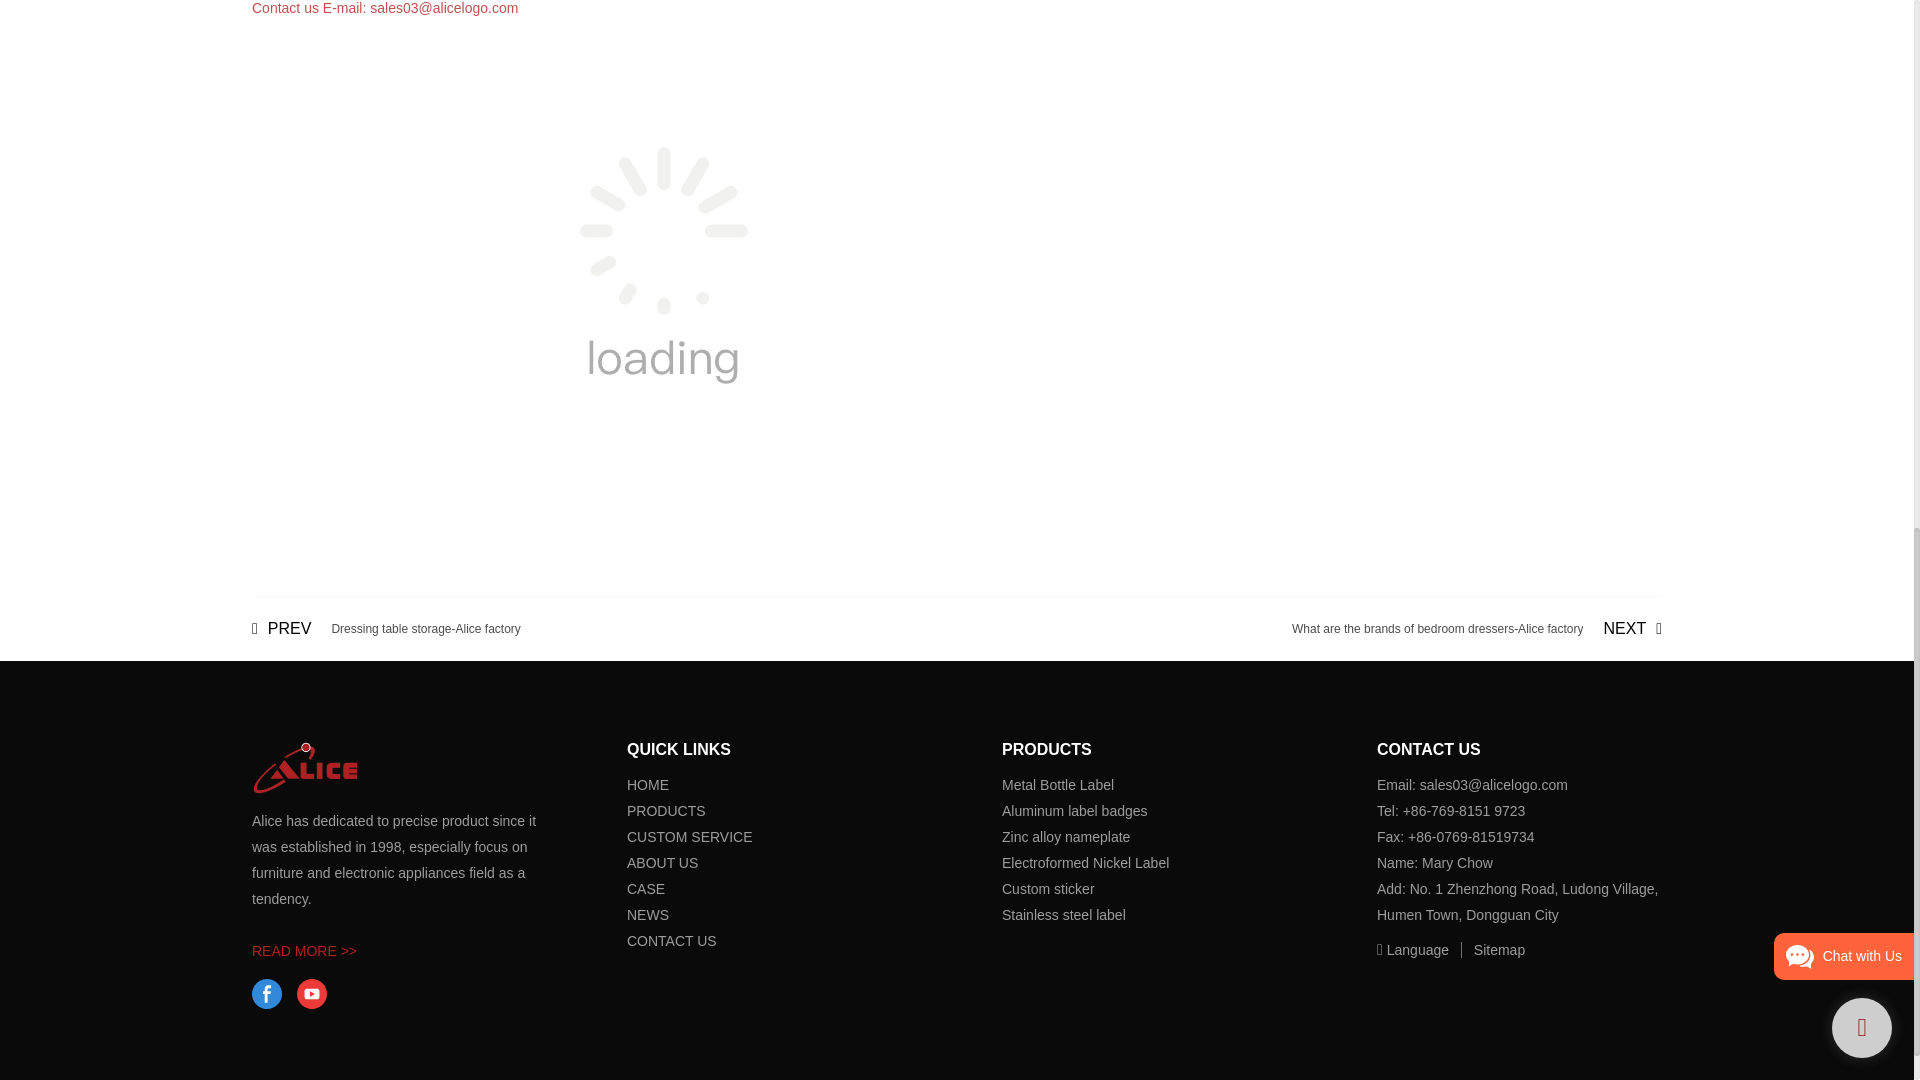 This screenshot has width=1920, height=1080. I want to click on facebook, so click(662, 862).